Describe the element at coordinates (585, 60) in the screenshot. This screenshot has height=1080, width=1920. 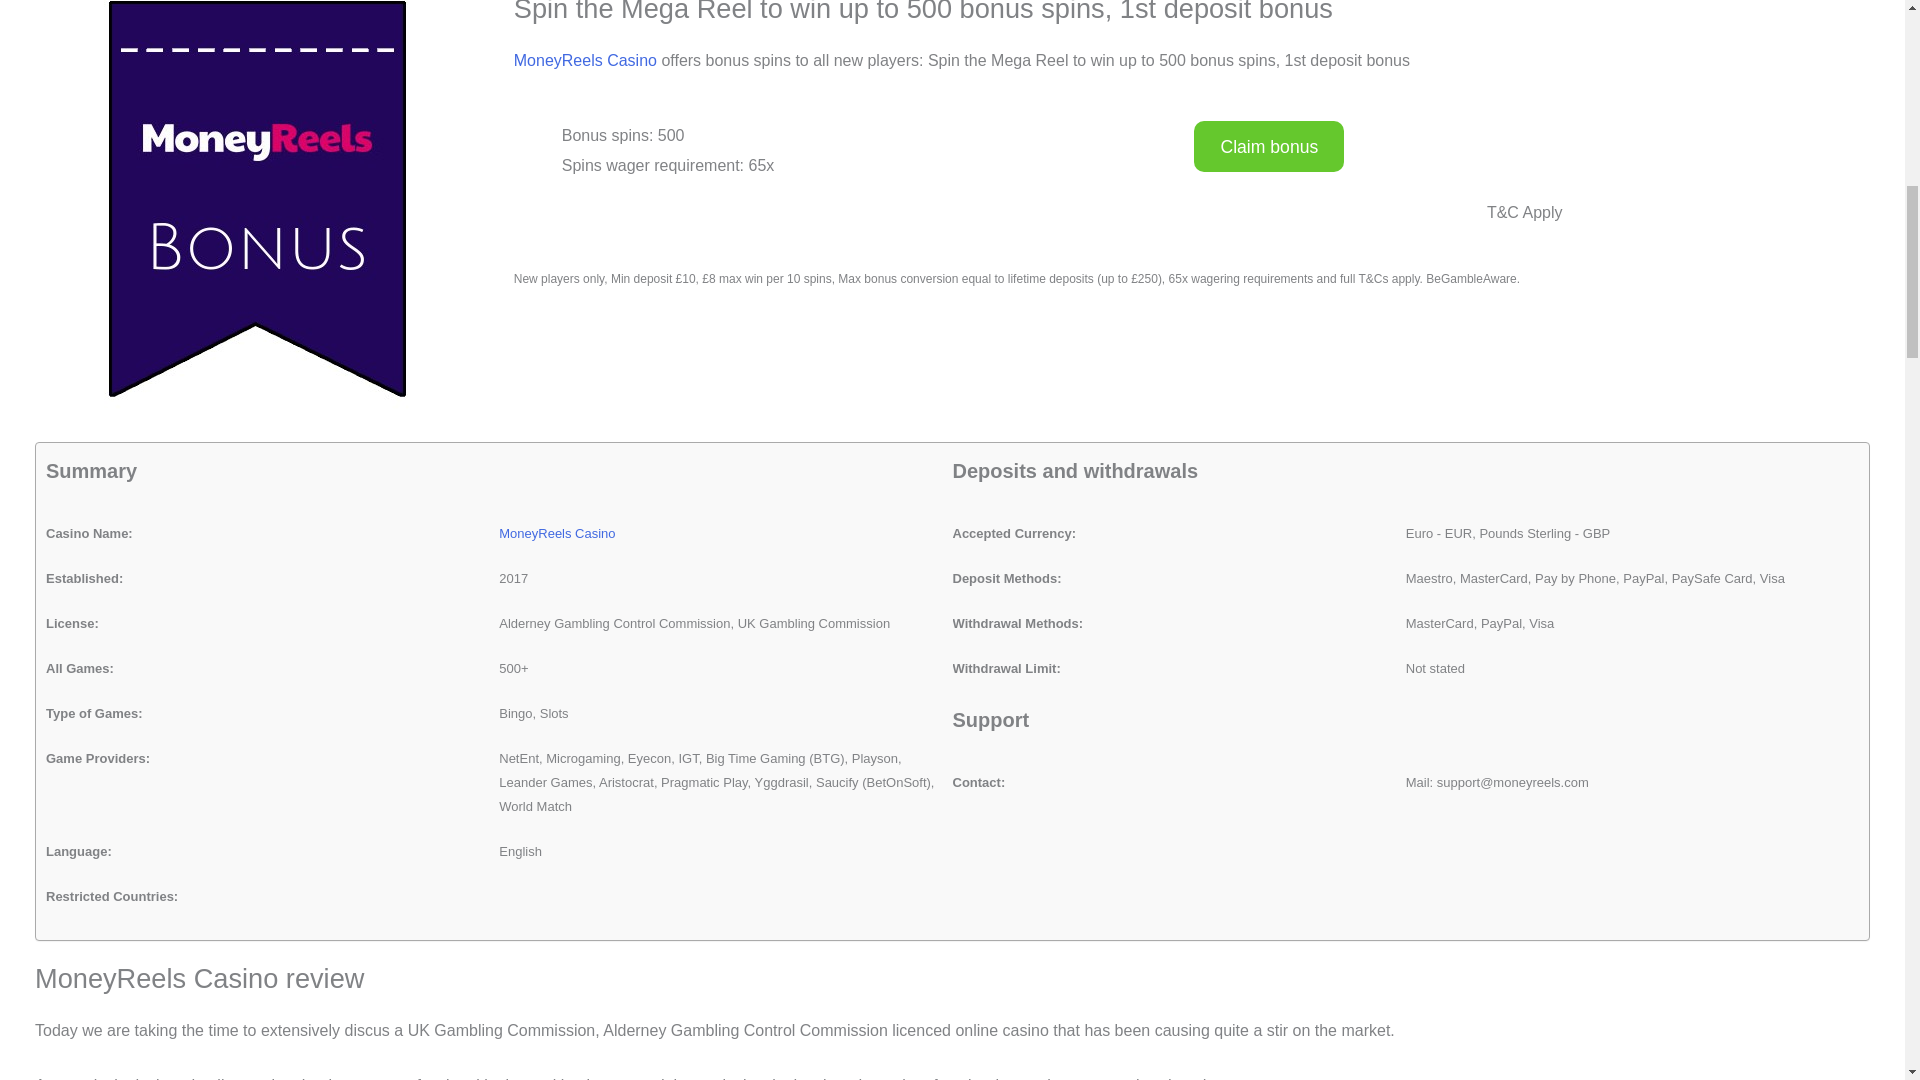
I see `MoneyReels Casino` at that location.